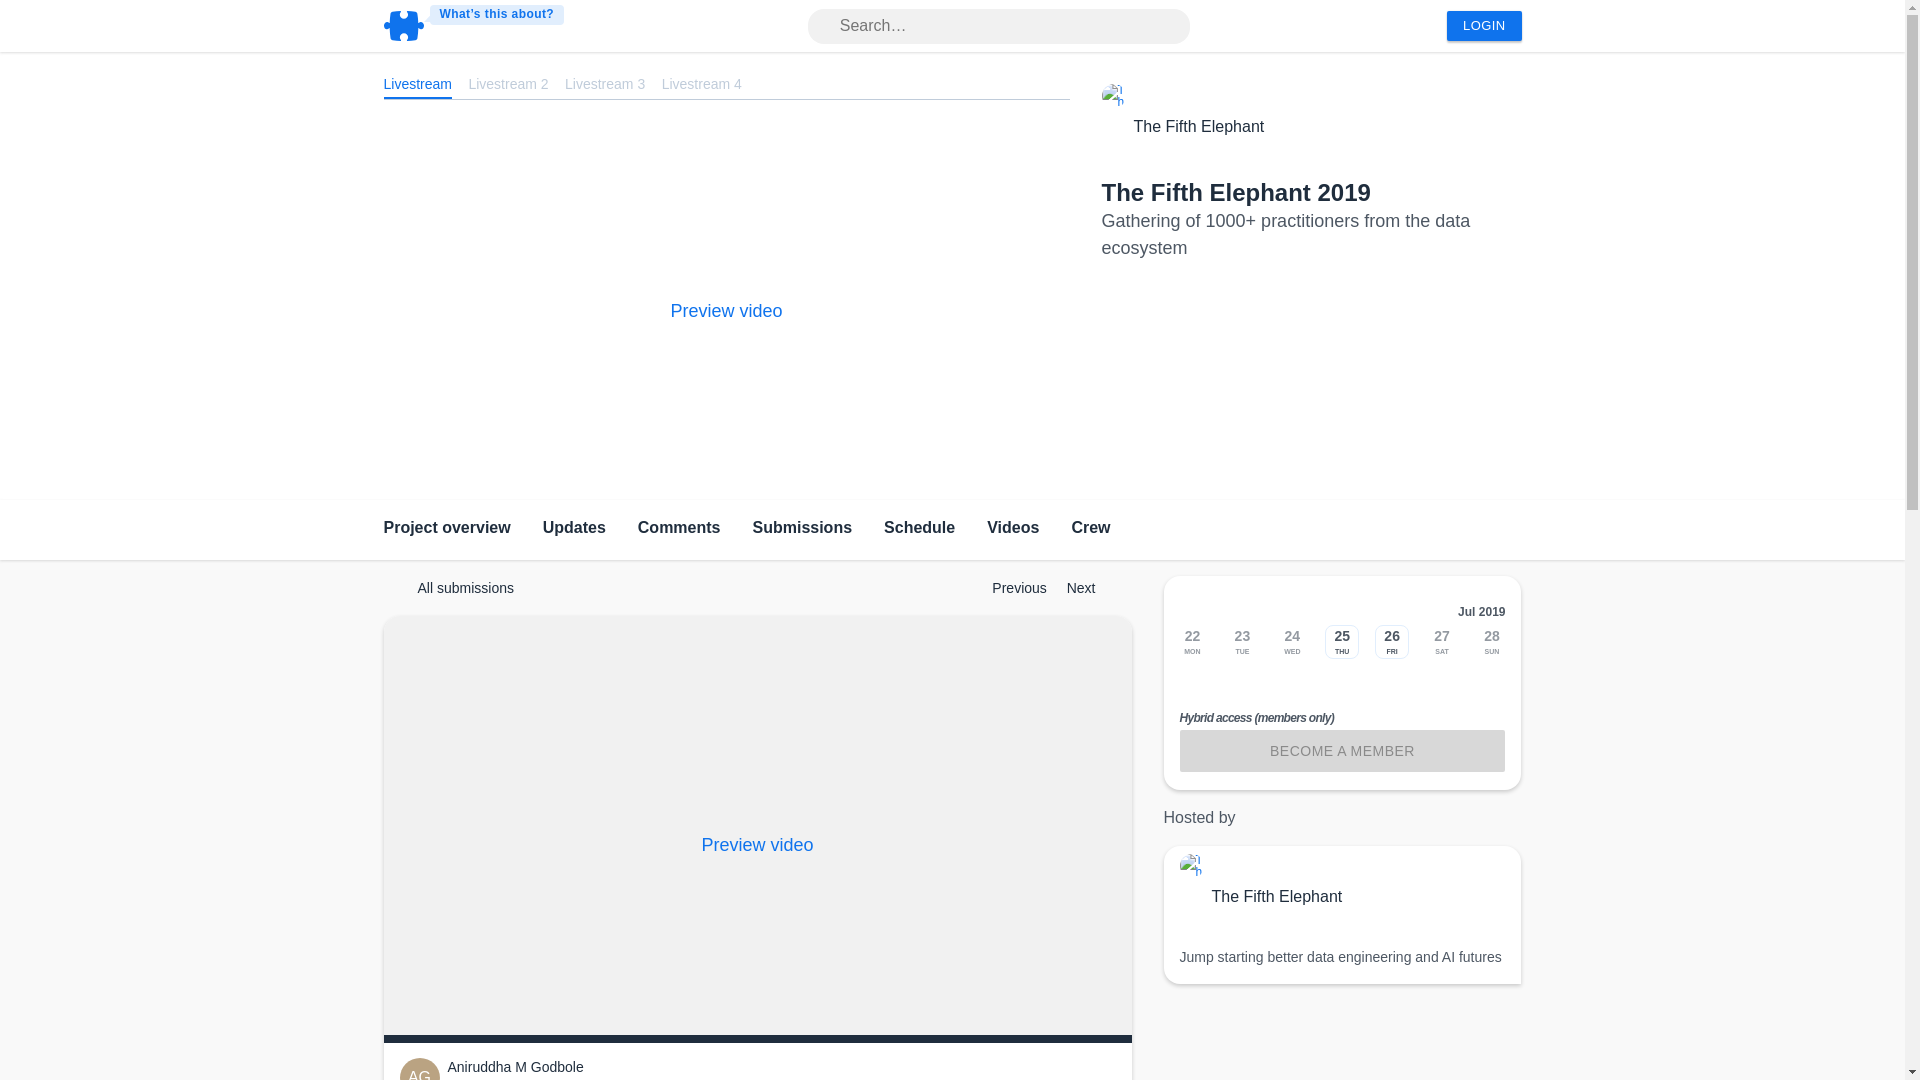 Image resolution: width=1920 pixels, height=1080 pixels. Describe the element at coordinates (447, 530) in the screenshot. I see `Project overview` at that location.